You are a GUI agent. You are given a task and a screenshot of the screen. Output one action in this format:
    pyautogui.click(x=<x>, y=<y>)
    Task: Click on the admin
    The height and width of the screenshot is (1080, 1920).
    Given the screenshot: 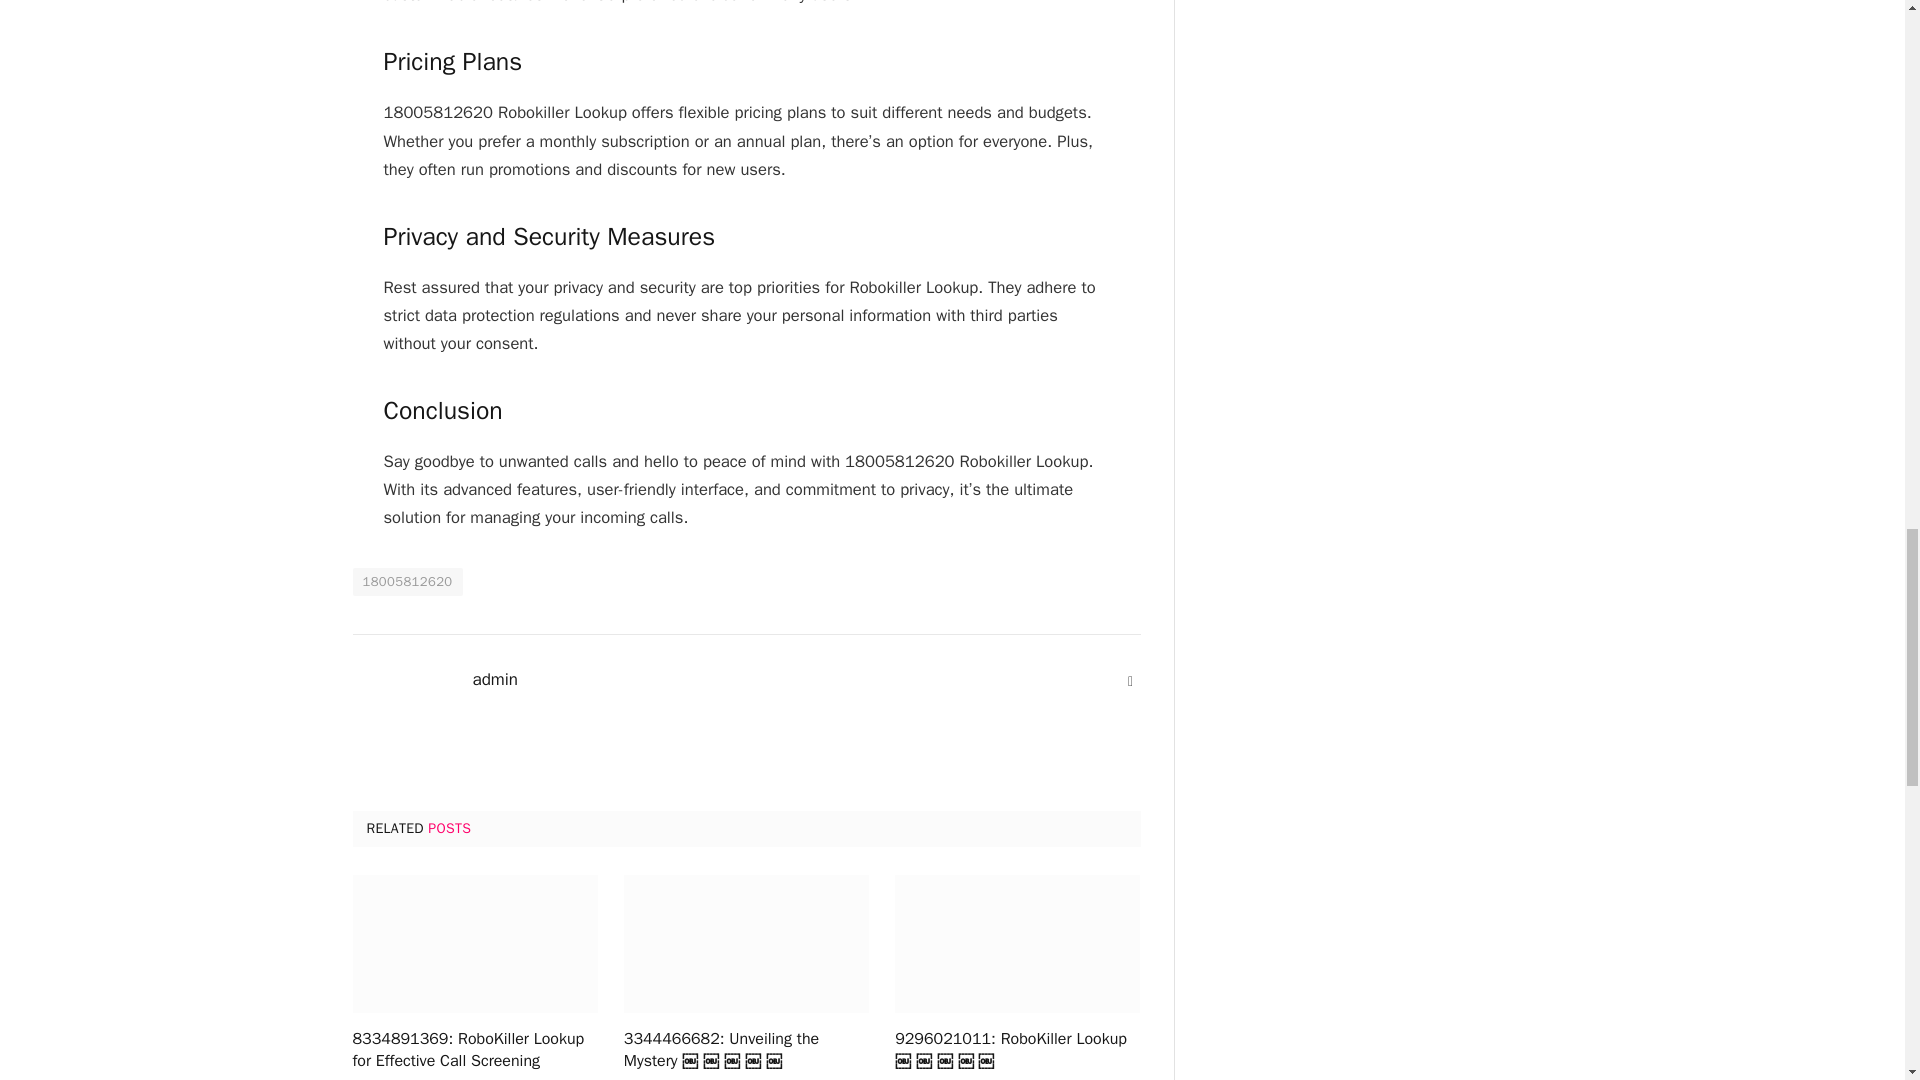 What is the action you would take?
    pyautogui.click(x=495, y=680)
    